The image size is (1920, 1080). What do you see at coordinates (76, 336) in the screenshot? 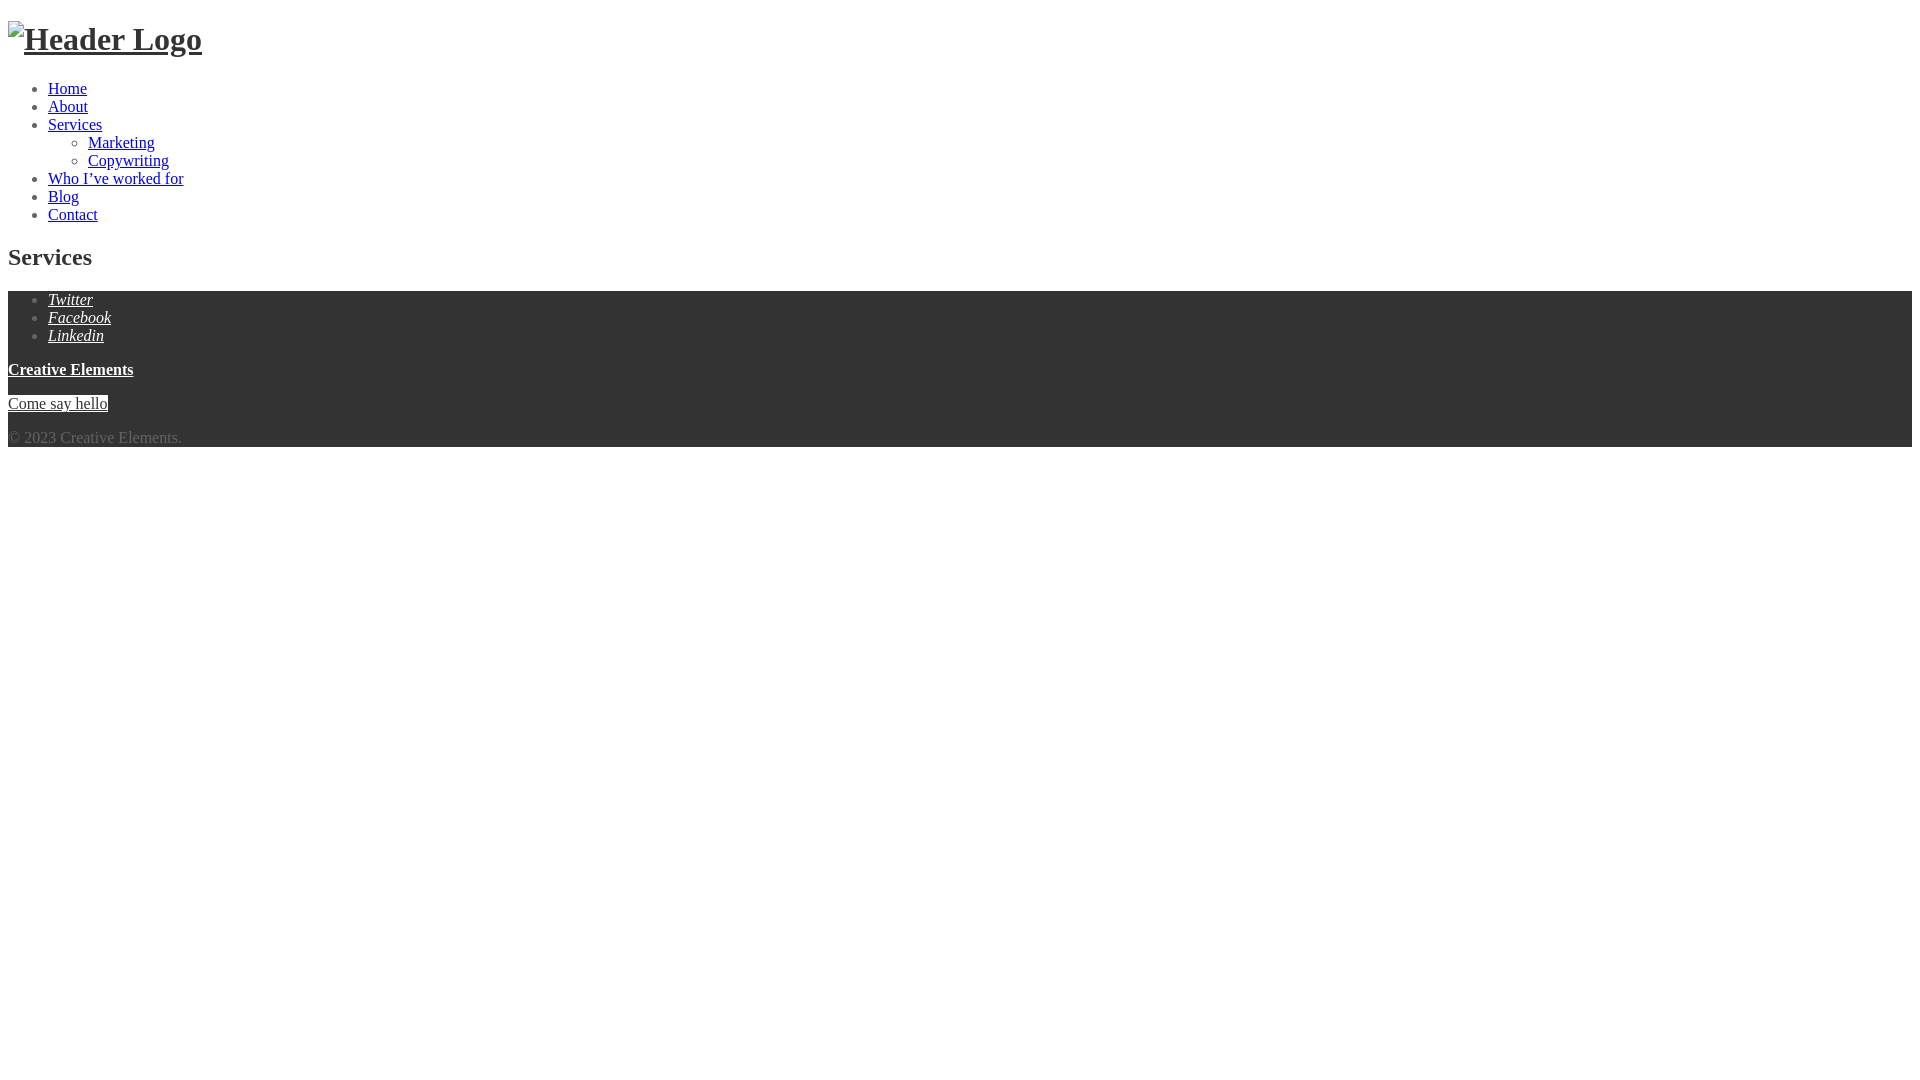
I see `Linkedin` at bounding box center [76, 336].